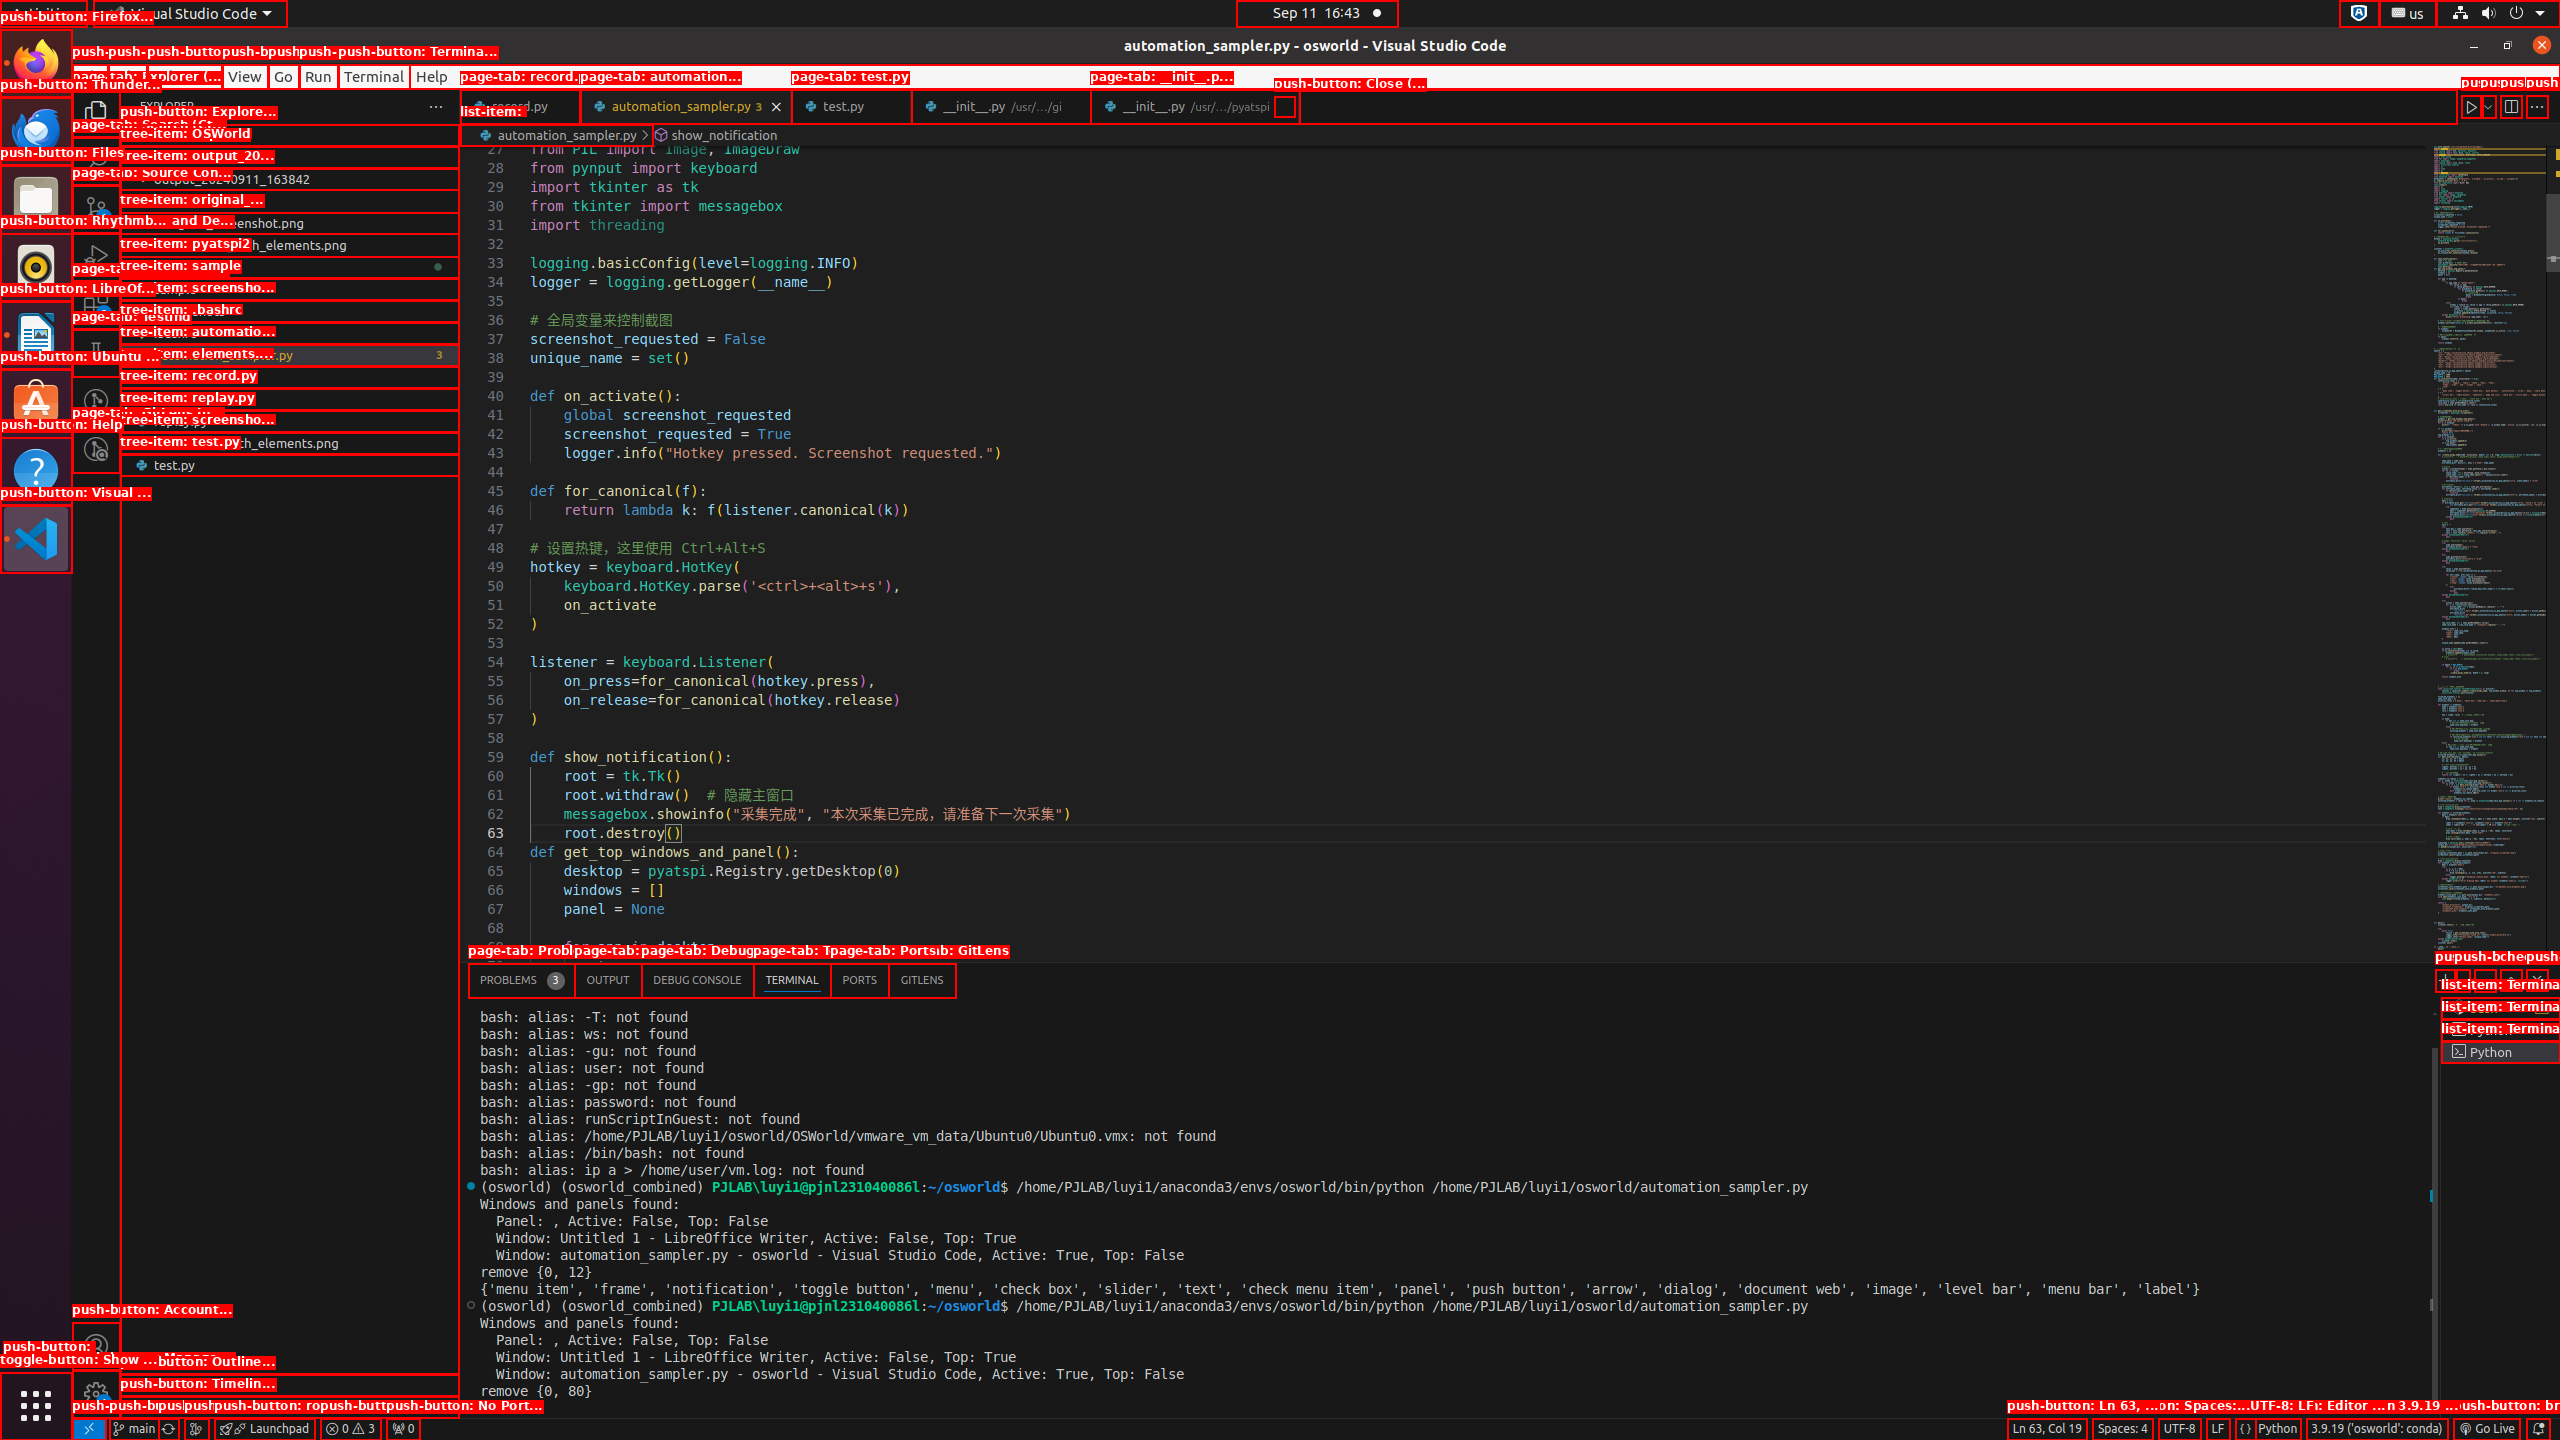  I want to click on pyatspi2, so click(290, 267).